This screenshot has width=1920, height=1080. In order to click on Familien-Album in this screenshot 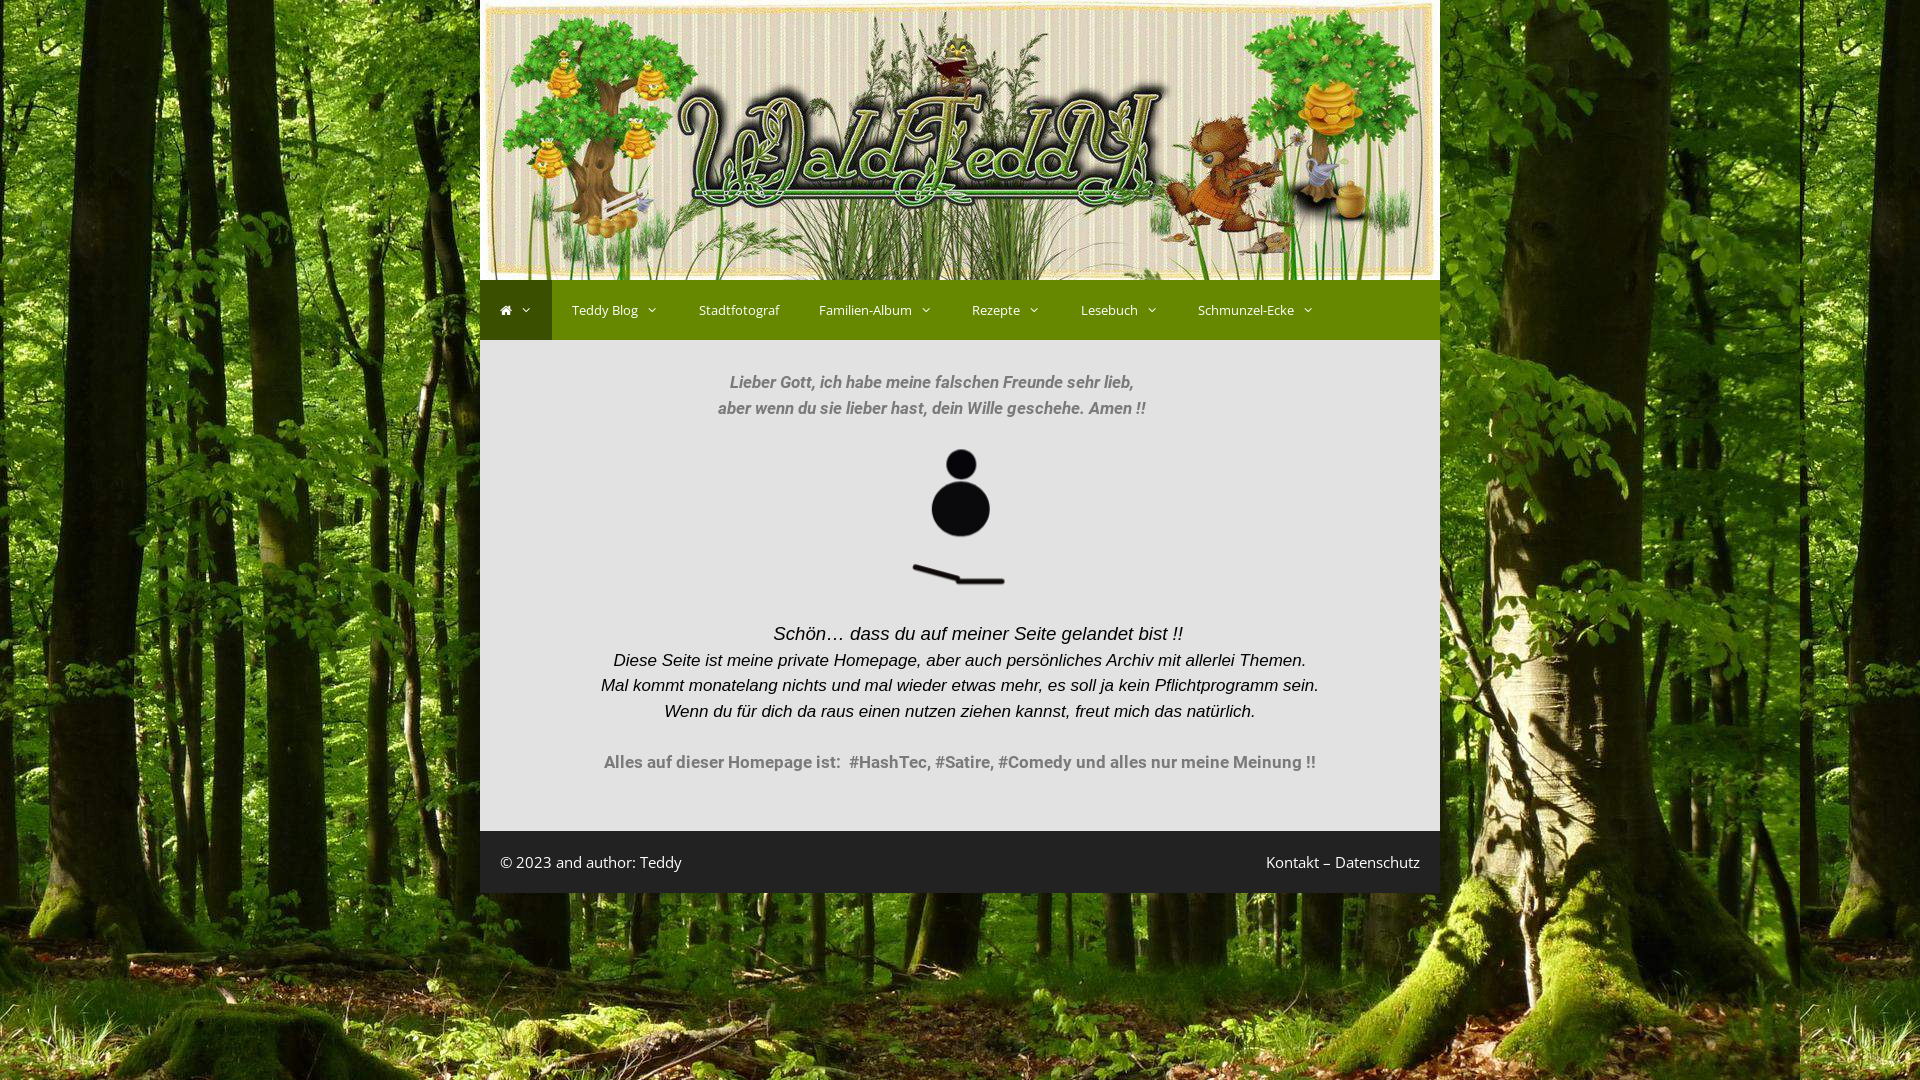, I will do `click(876, 310)`.